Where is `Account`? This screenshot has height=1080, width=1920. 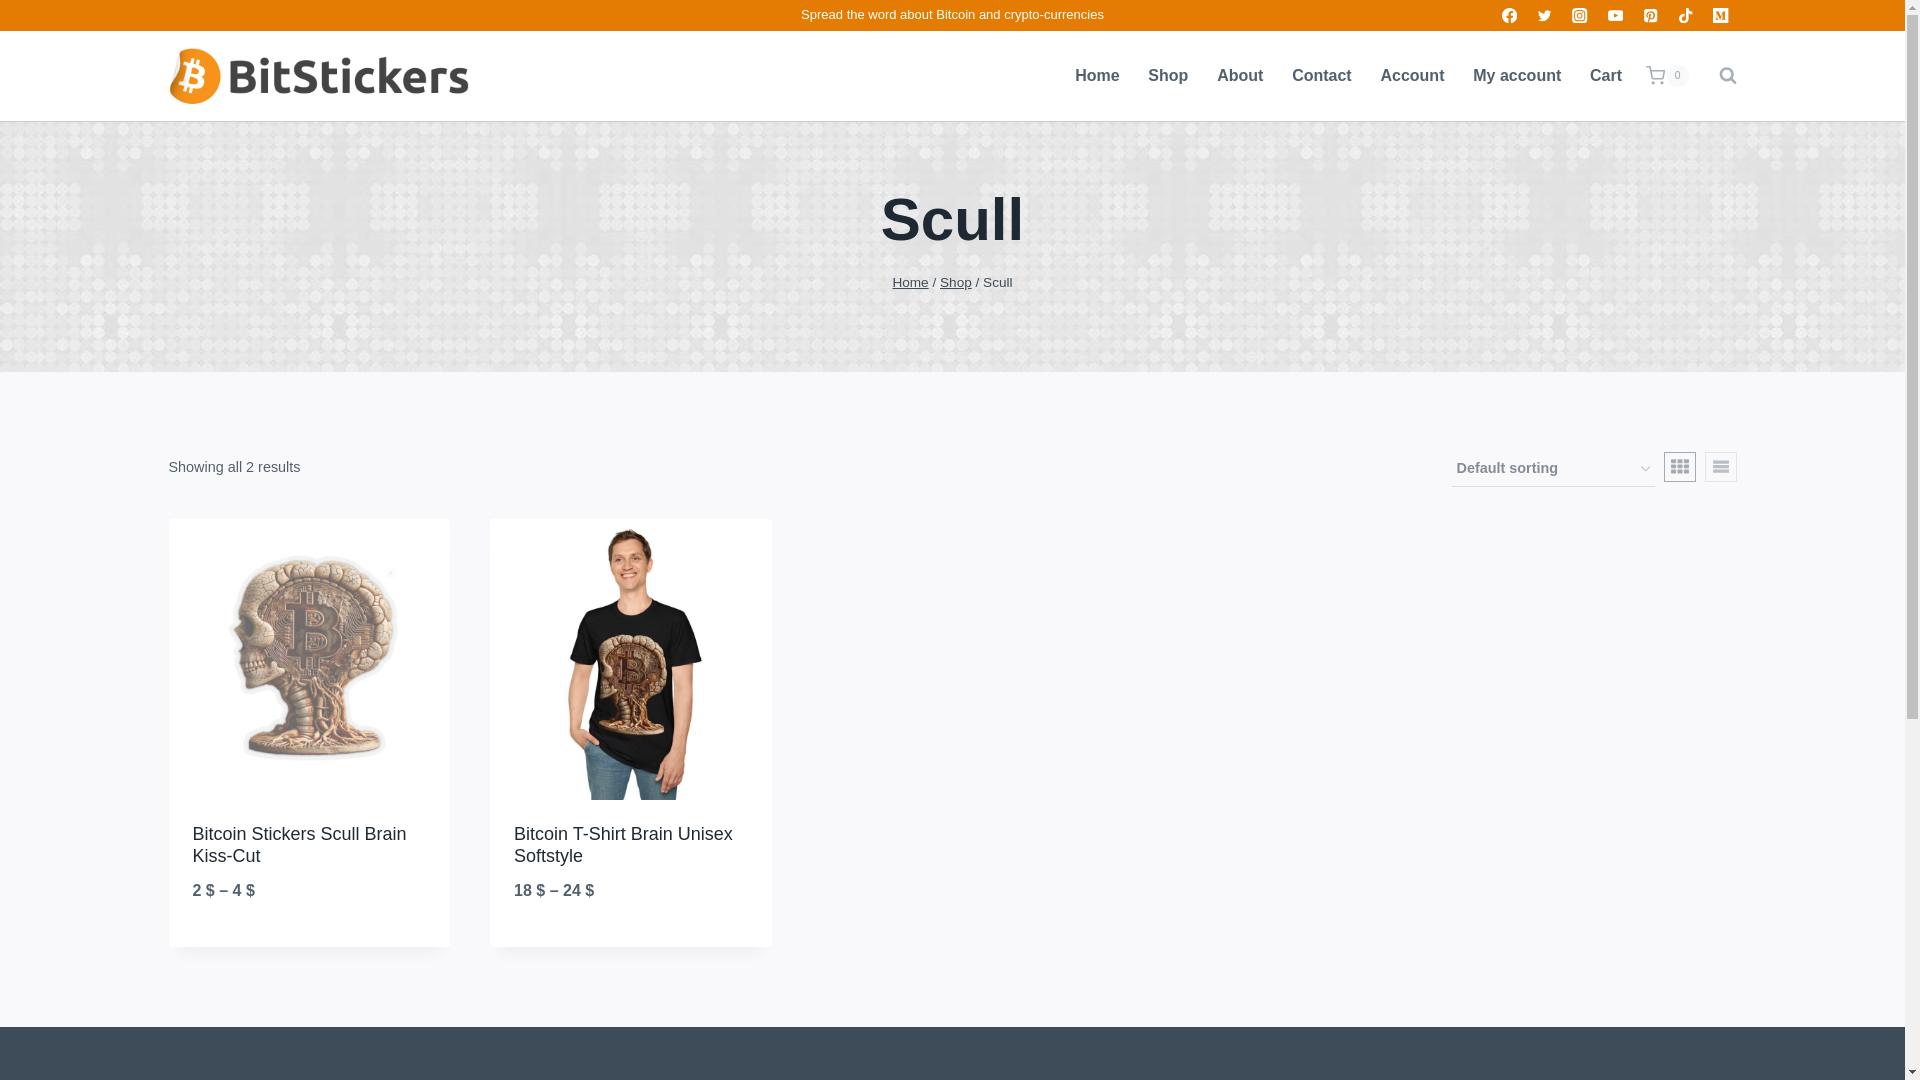 Account is located at coordinates (1412, 76).